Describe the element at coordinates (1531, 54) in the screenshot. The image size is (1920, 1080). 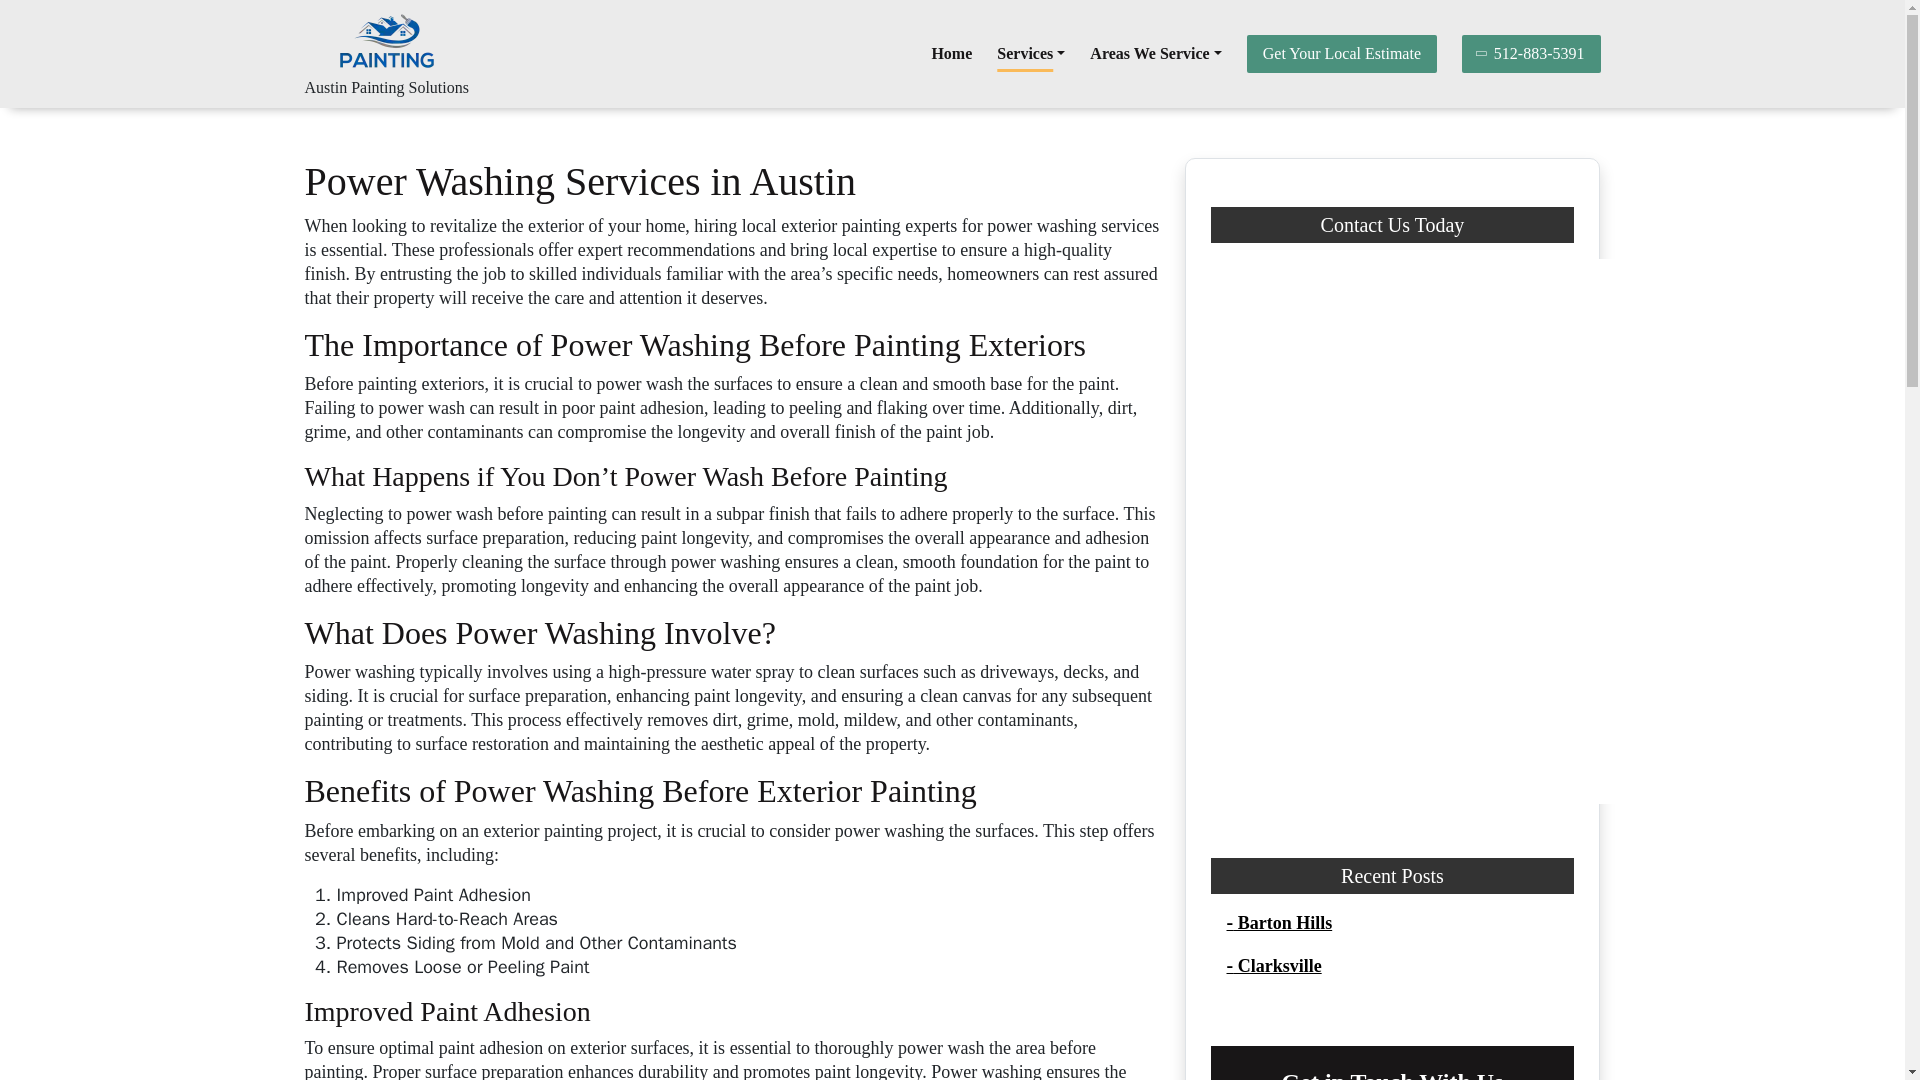
I see `512-883-5391` at that location.